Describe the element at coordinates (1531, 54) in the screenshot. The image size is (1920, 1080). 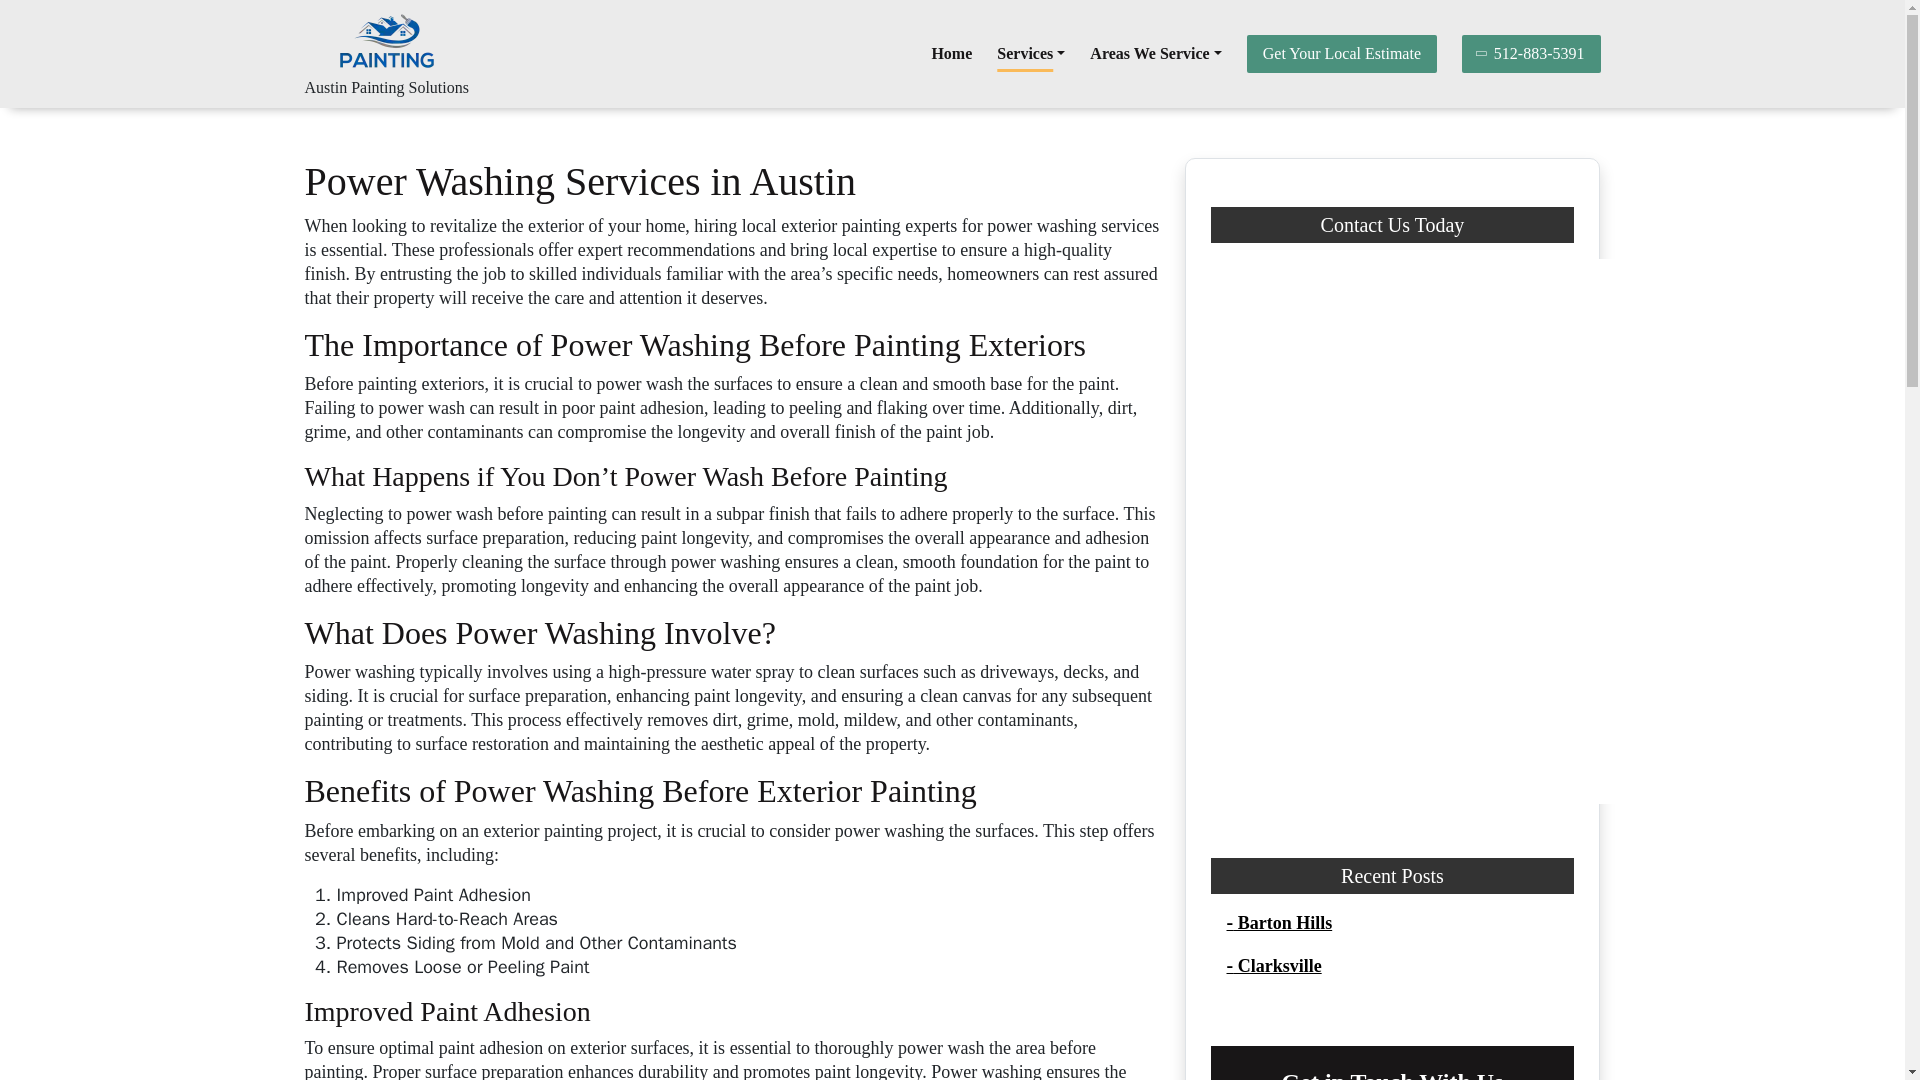
I see `512-883-5391` at that location.